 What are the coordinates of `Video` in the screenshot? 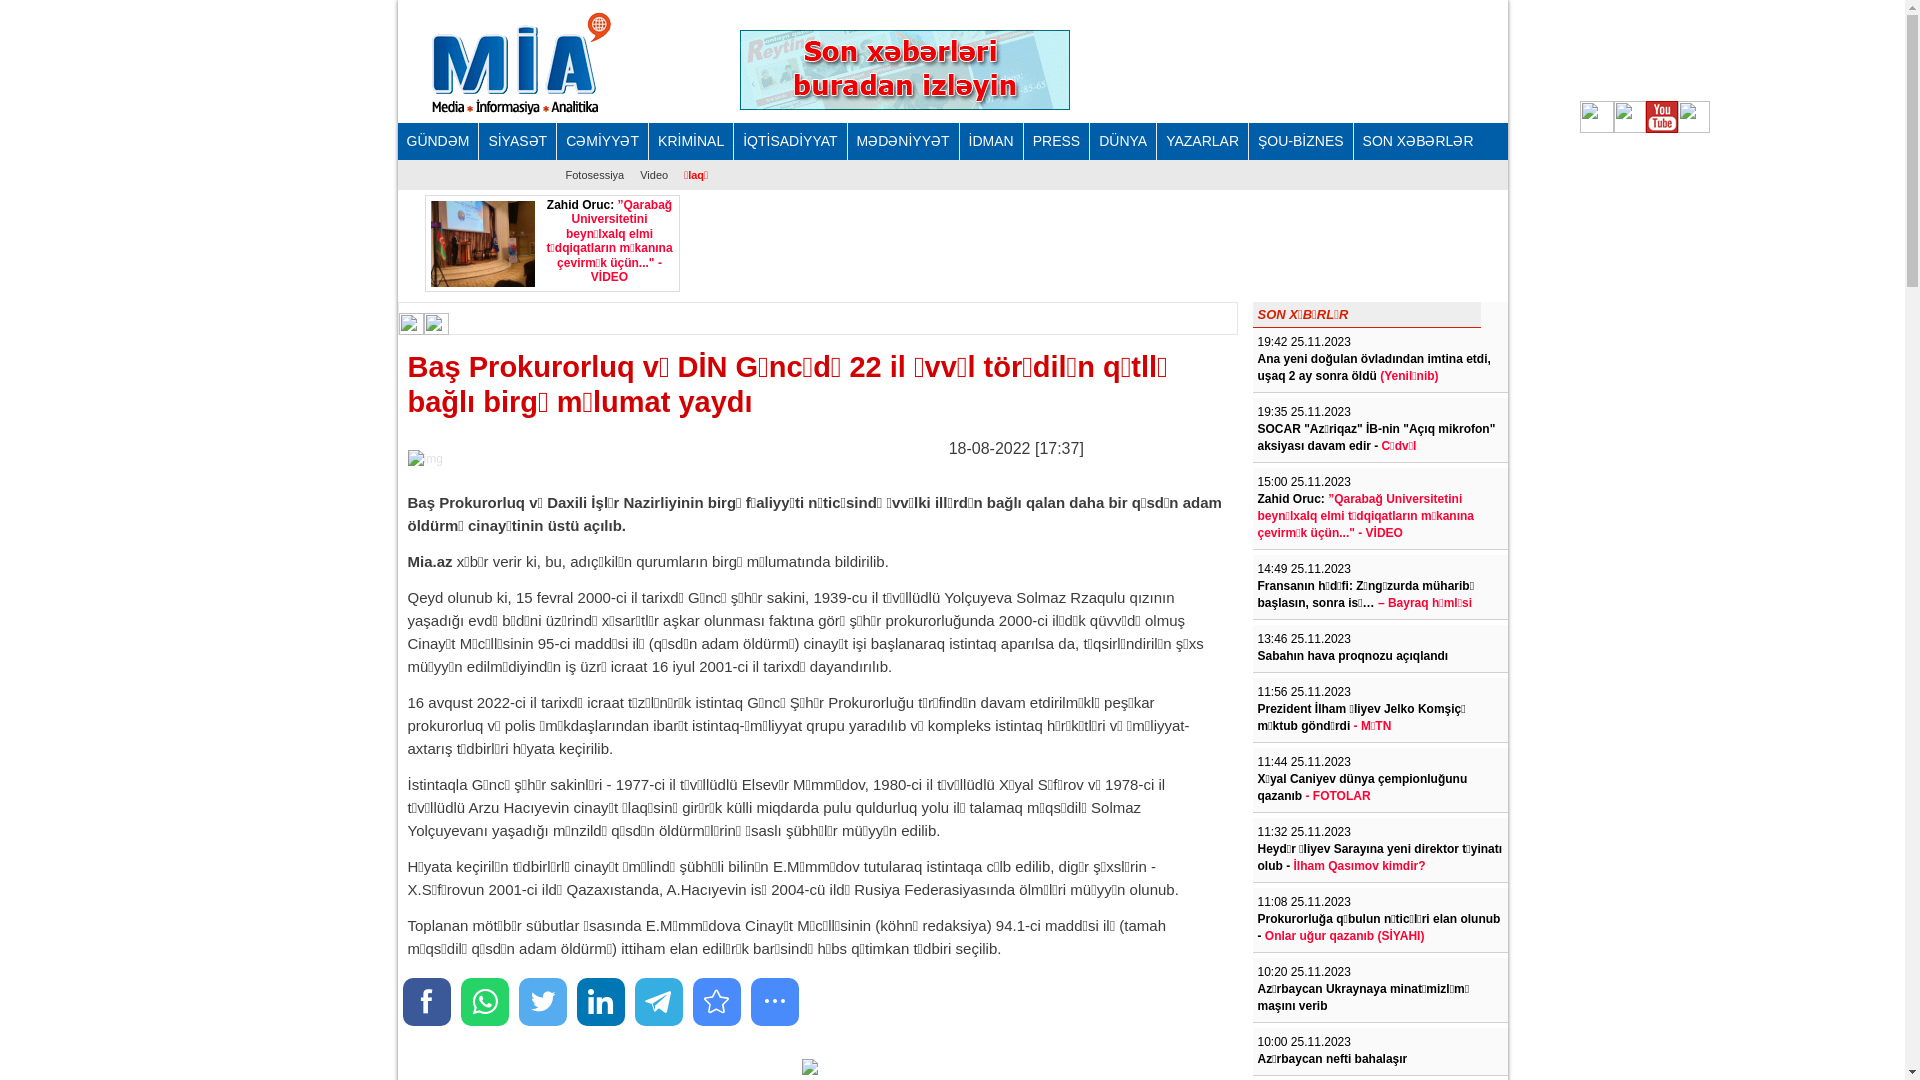 It's located at (654, 176).